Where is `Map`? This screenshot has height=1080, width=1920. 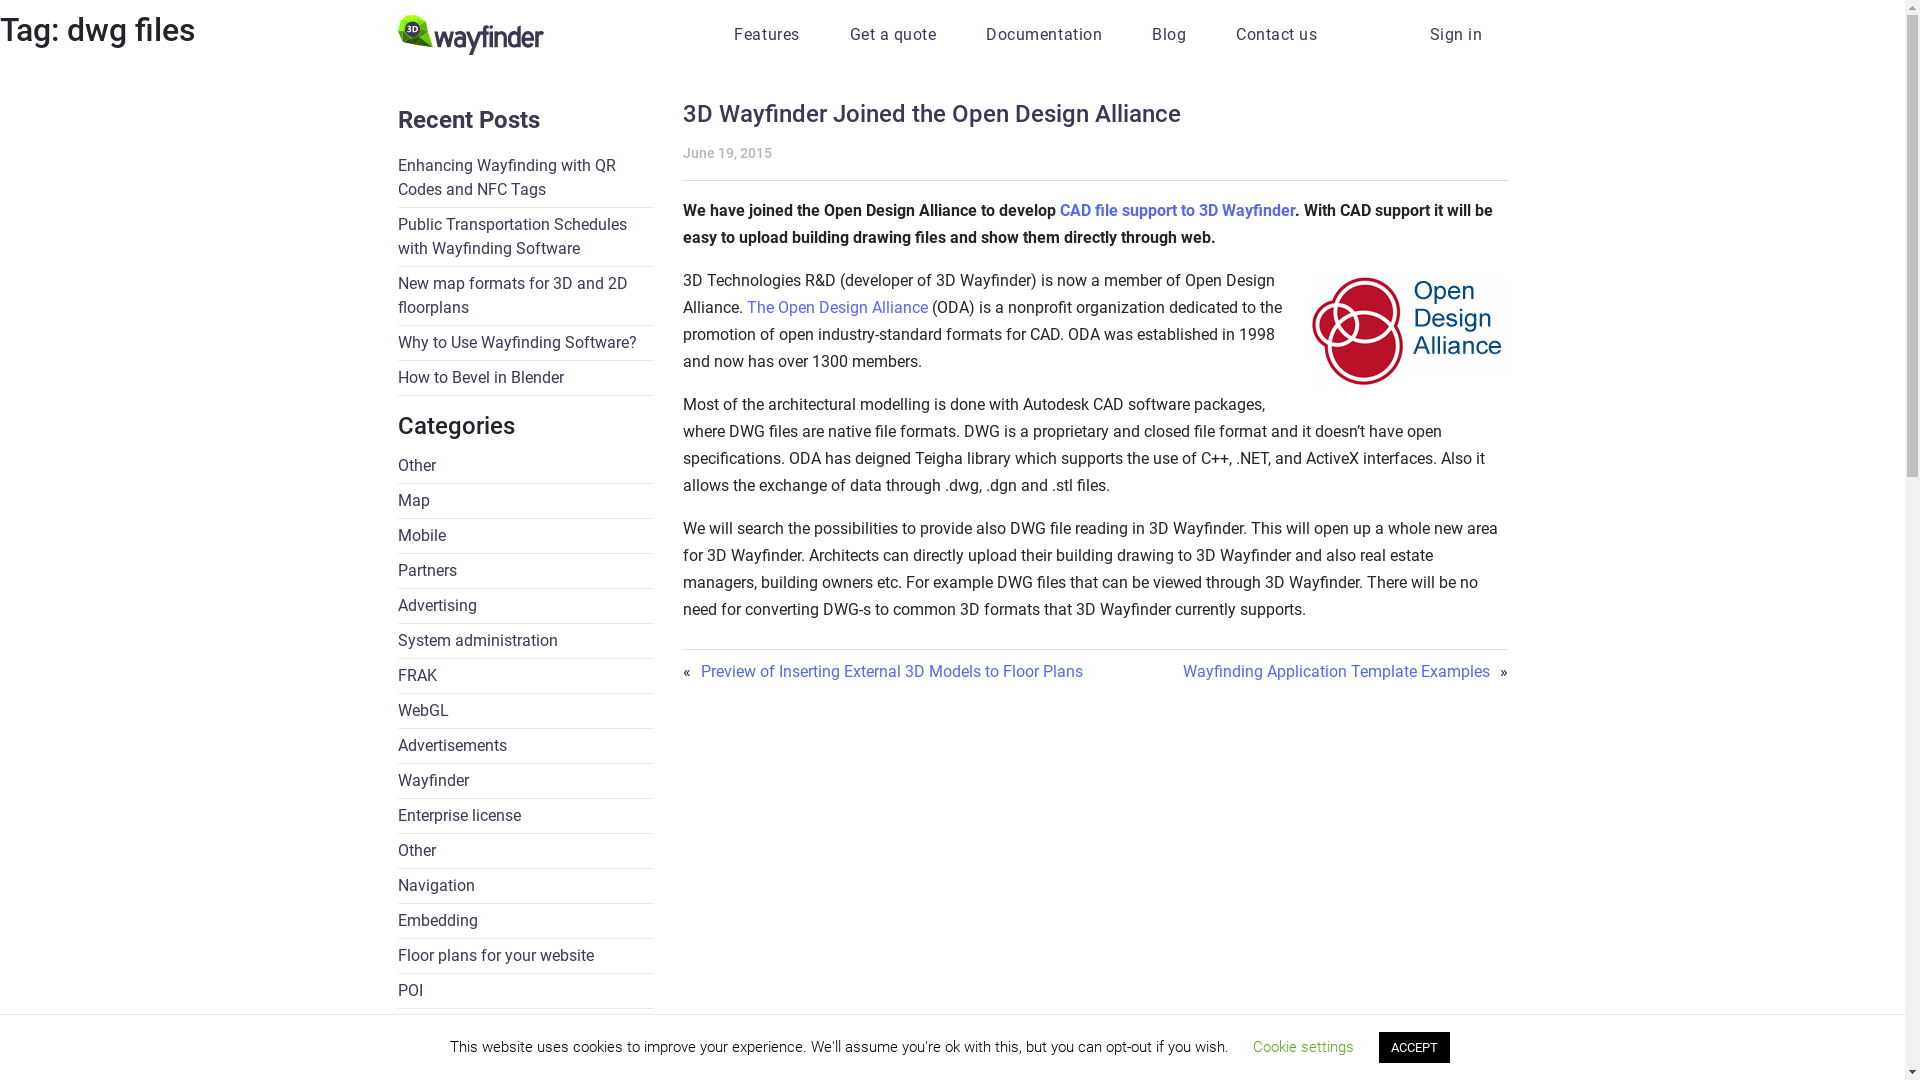 Map is located at coordinates (526, 502).